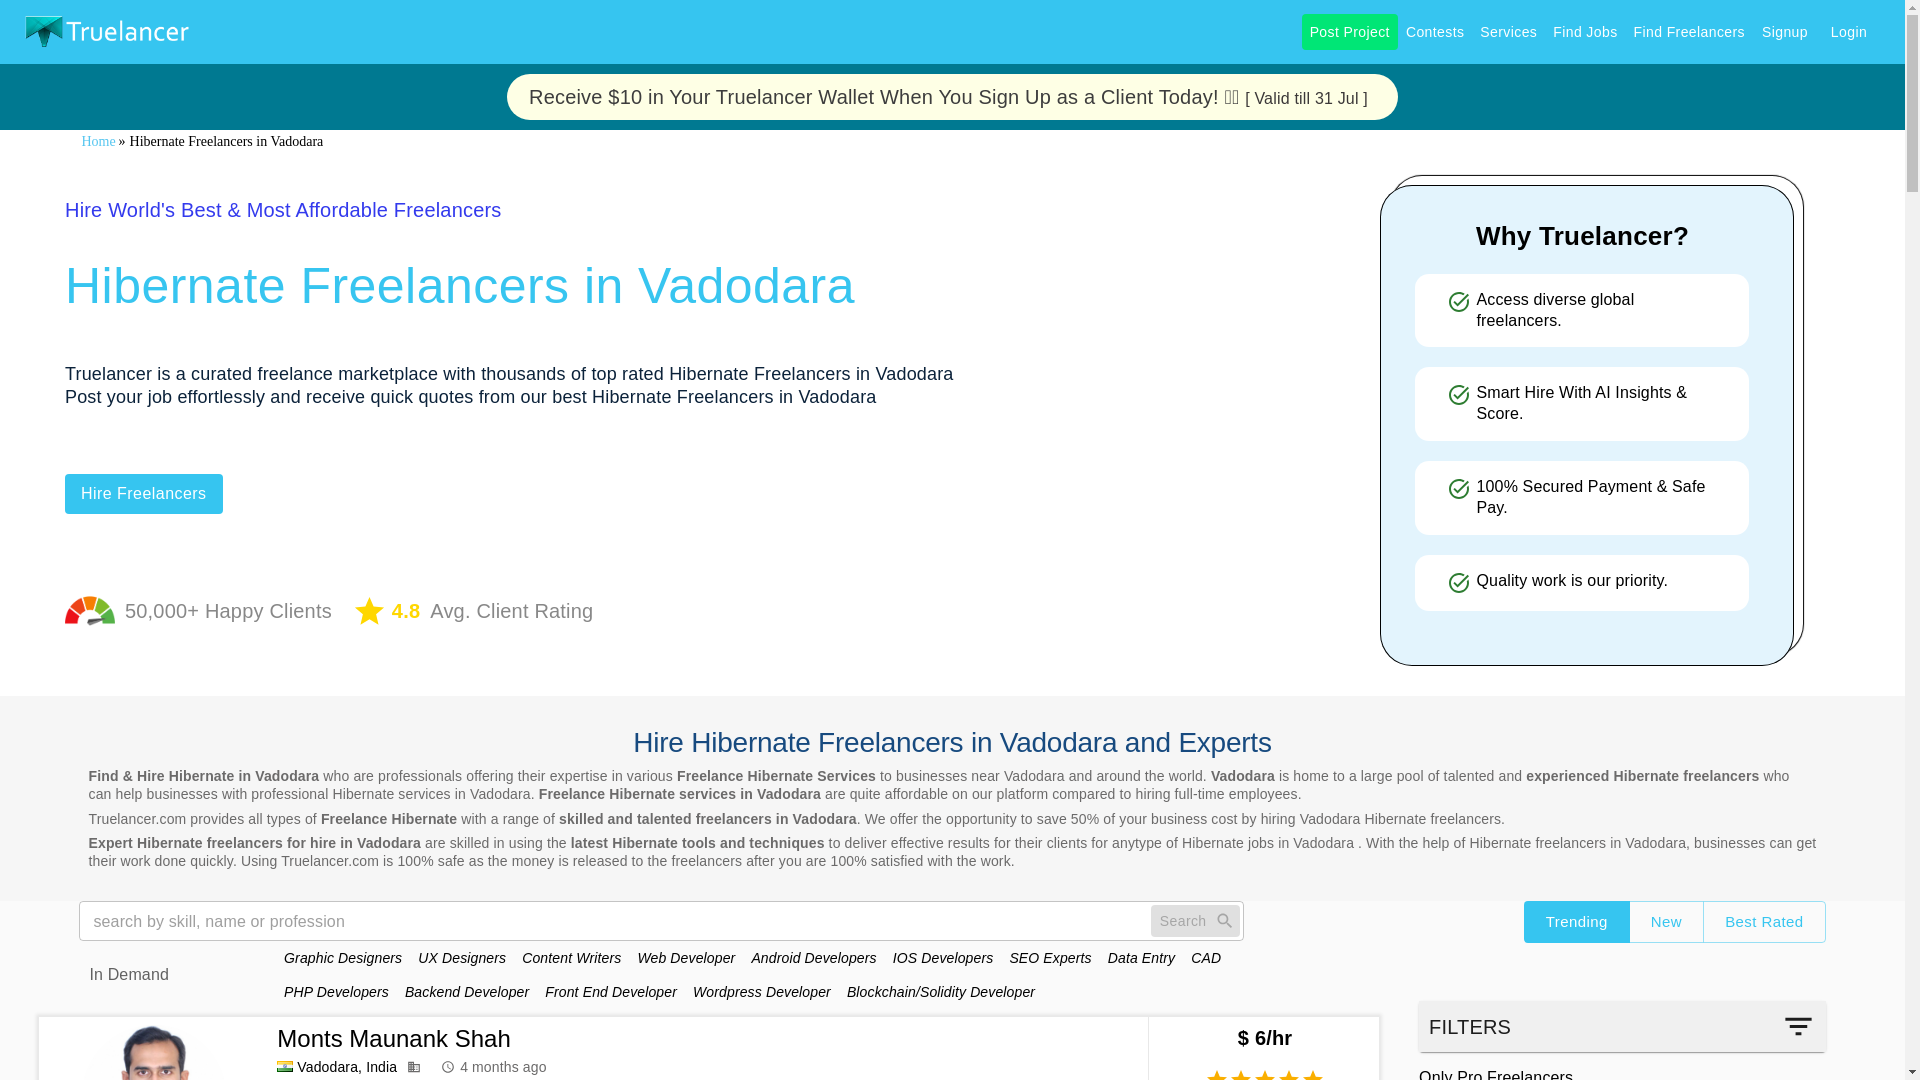 This screenshot has width=1920, height=1080. I want to click on Contests, so click(1434, 32).